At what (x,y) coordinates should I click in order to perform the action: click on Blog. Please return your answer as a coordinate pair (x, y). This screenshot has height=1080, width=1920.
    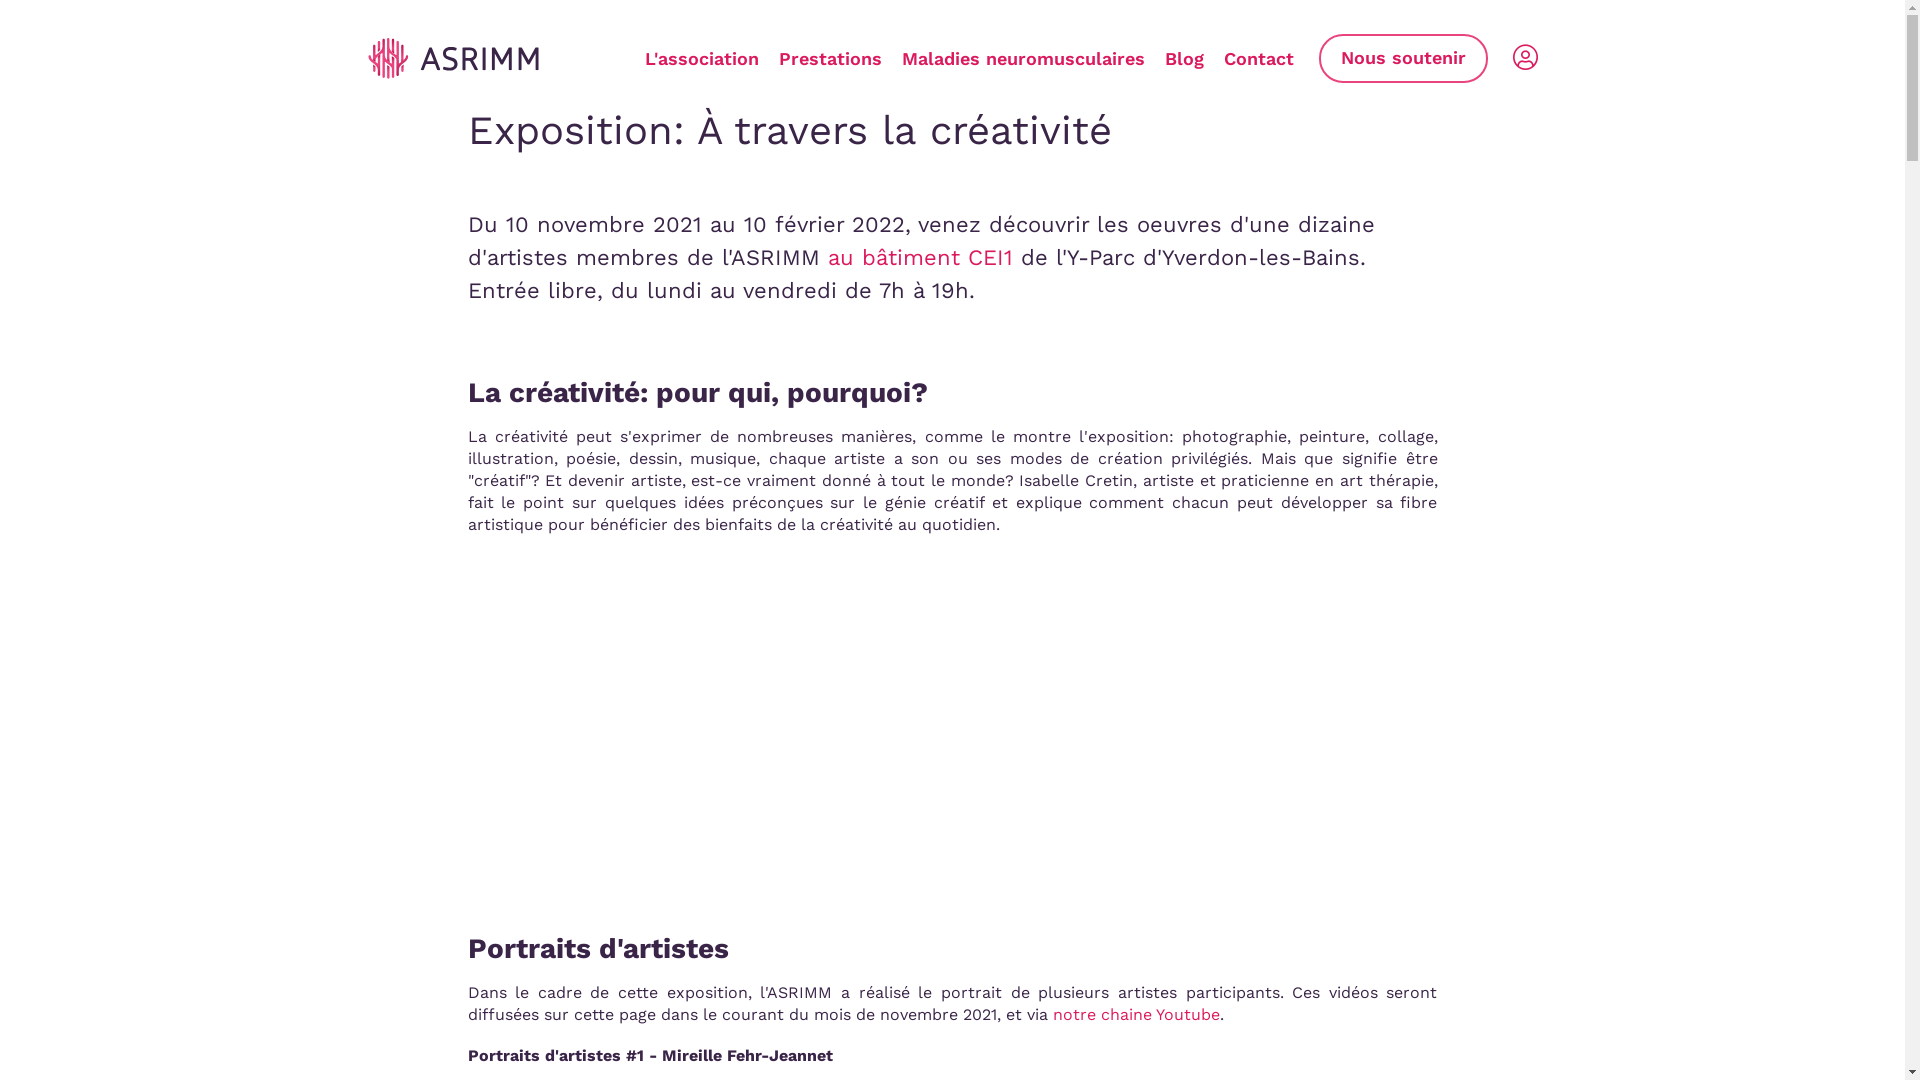
    Looking at the image, I should click on (1184, 58).